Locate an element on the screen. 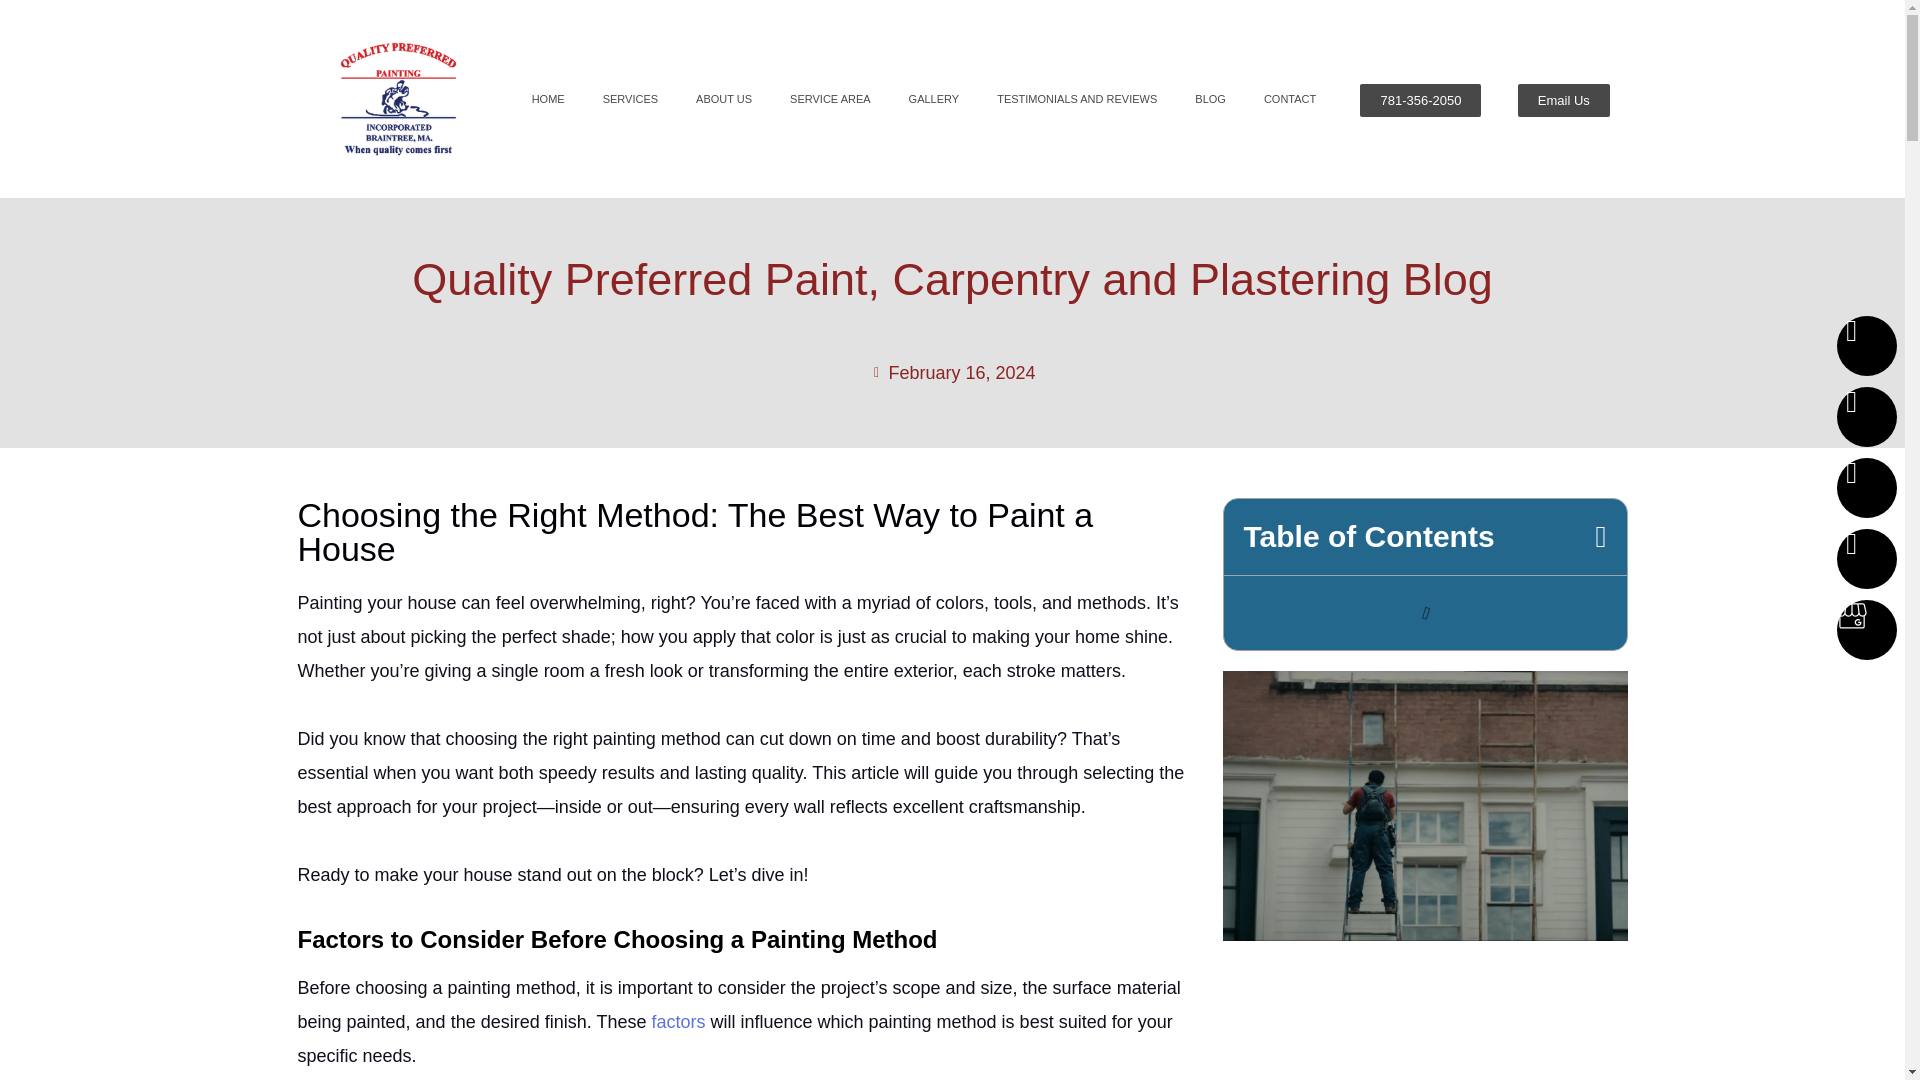 The width and height of the screenshot is (1920, 1080). CONTACT is located at coordinates (1289, 98).